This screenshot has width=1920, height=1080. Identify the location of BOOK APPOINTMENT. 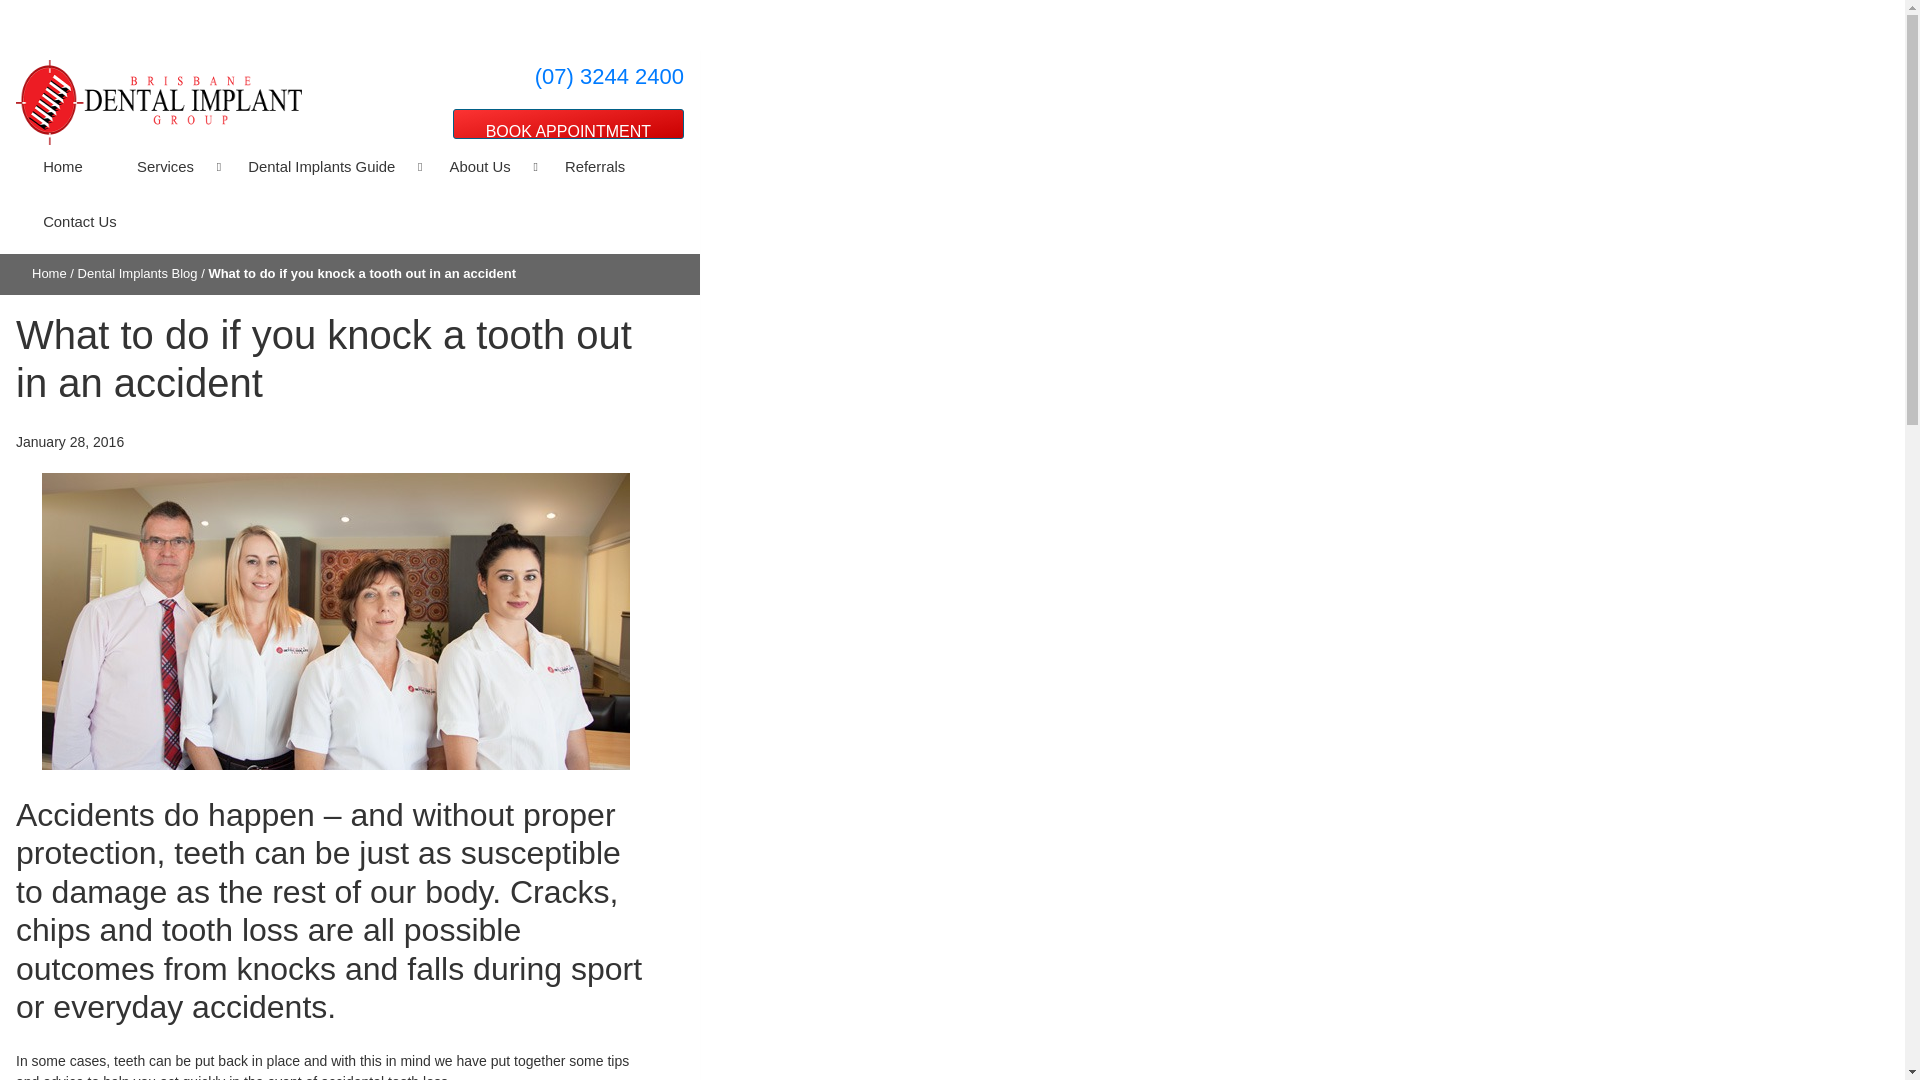
(568, 124).